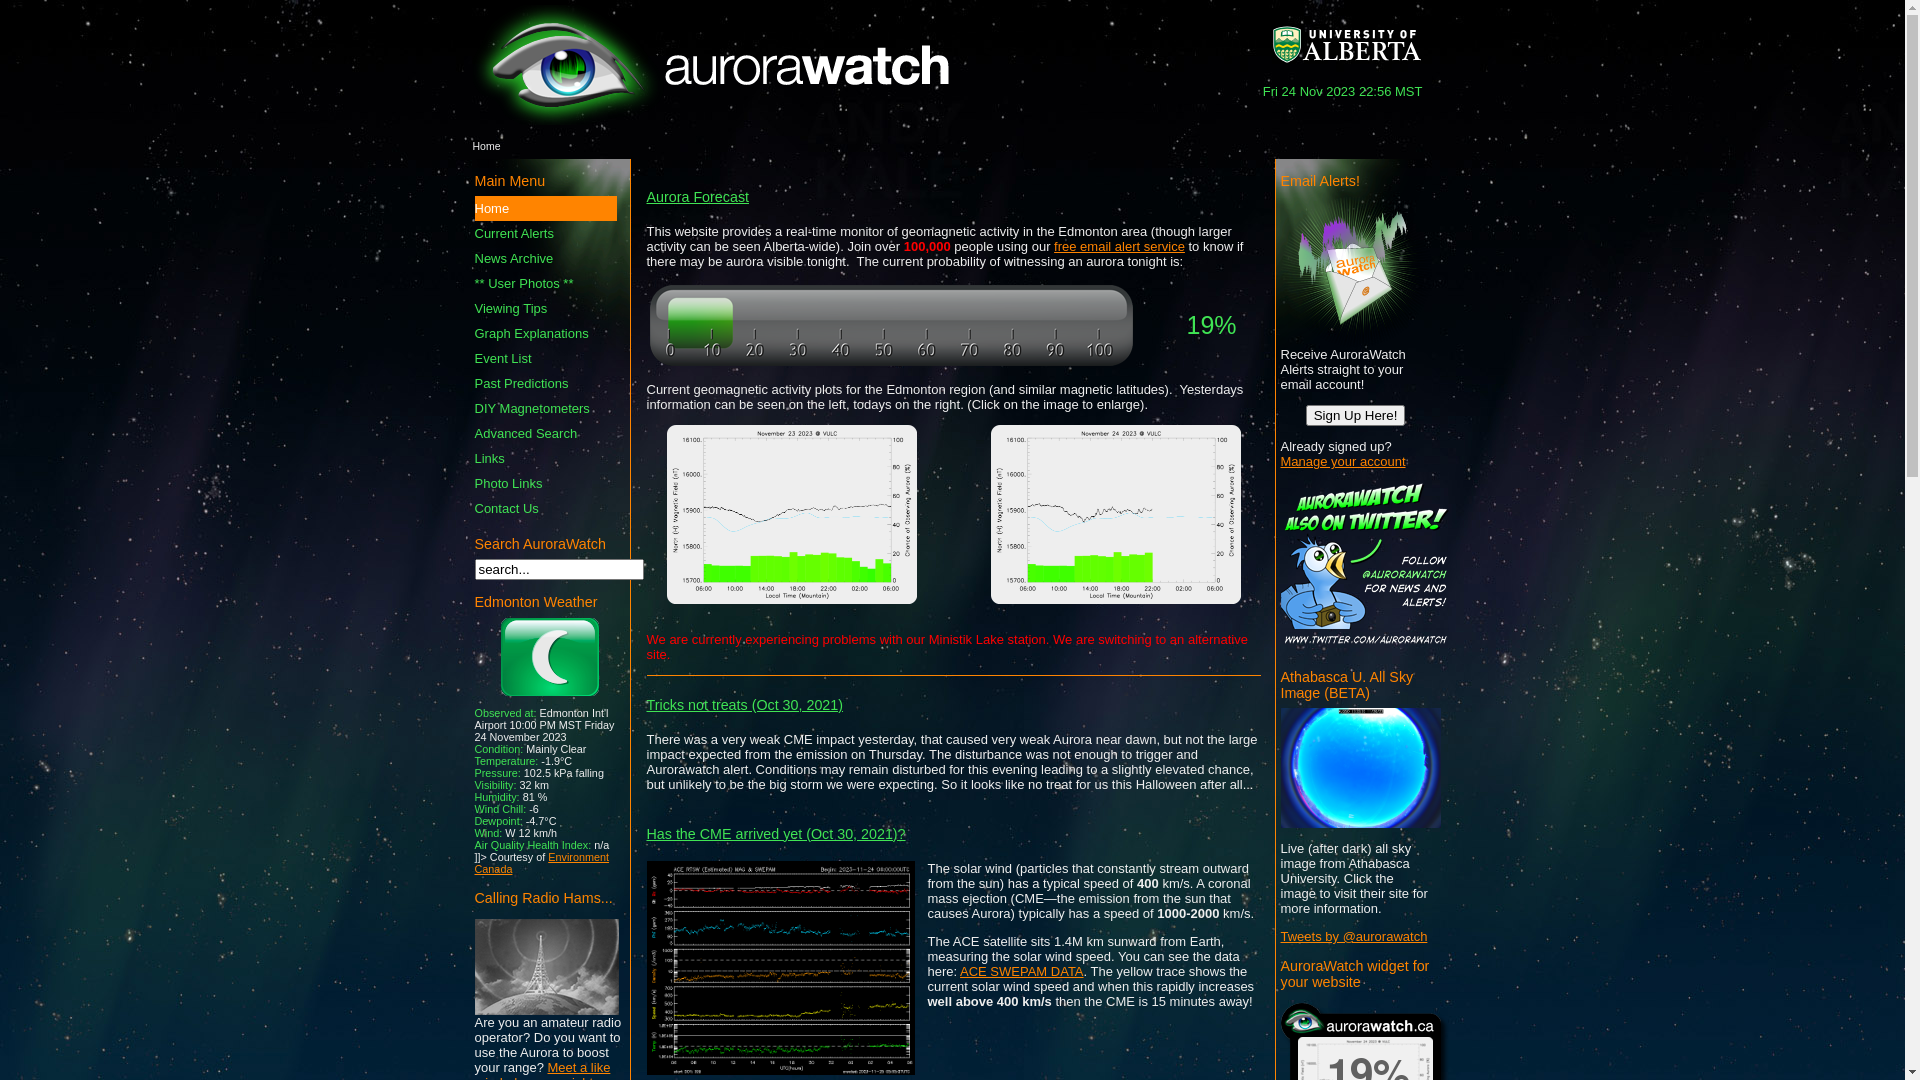 Image resolution: width=1920 pixels, height=1080 pixels. What do you see at coordinates (1022, 972) in the screenshot?
I see `ACE SWEPAM DATA` at bounding box center [1022, 972].